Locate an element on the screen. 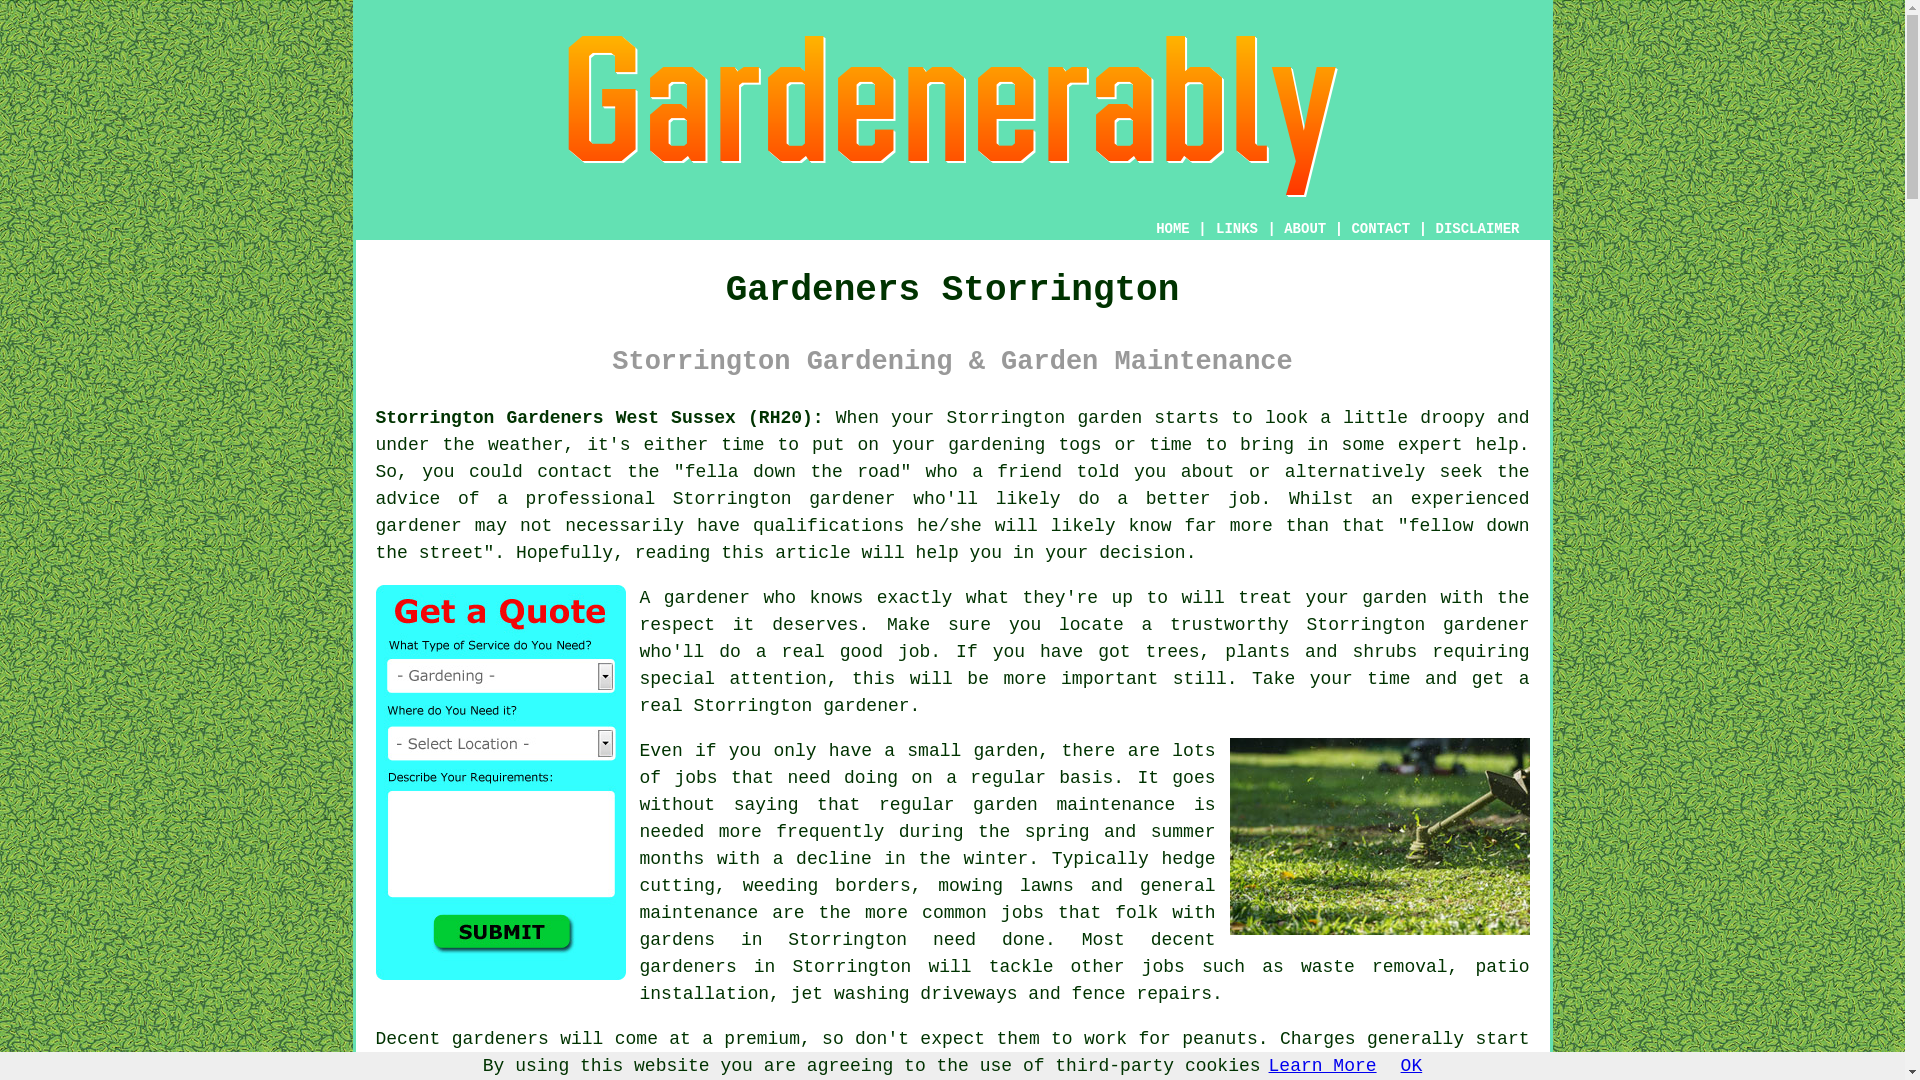 The image size is (1920, 1080). LINKS is located at coordinates (1237, 228).